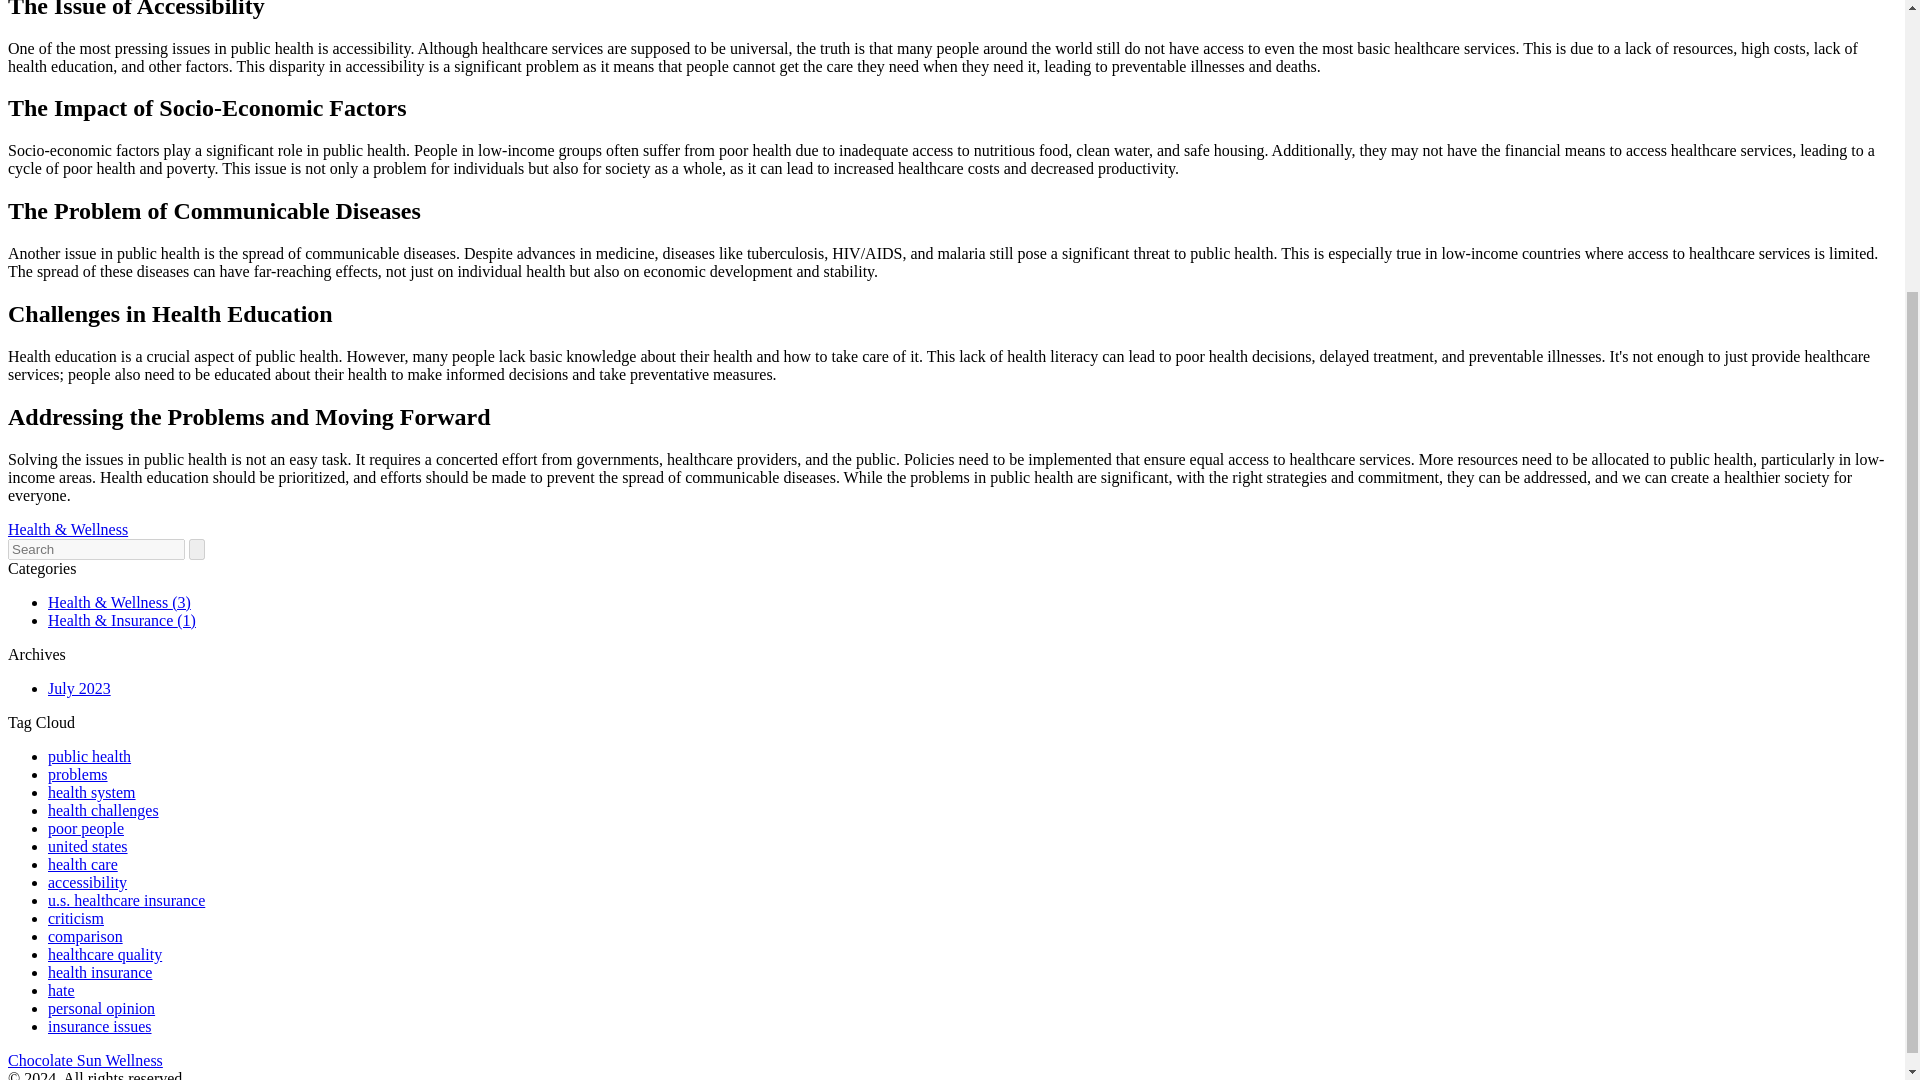 The width and height of the screenshot is (1920, 1080). I want to click on health challenges, so click(104, 810).